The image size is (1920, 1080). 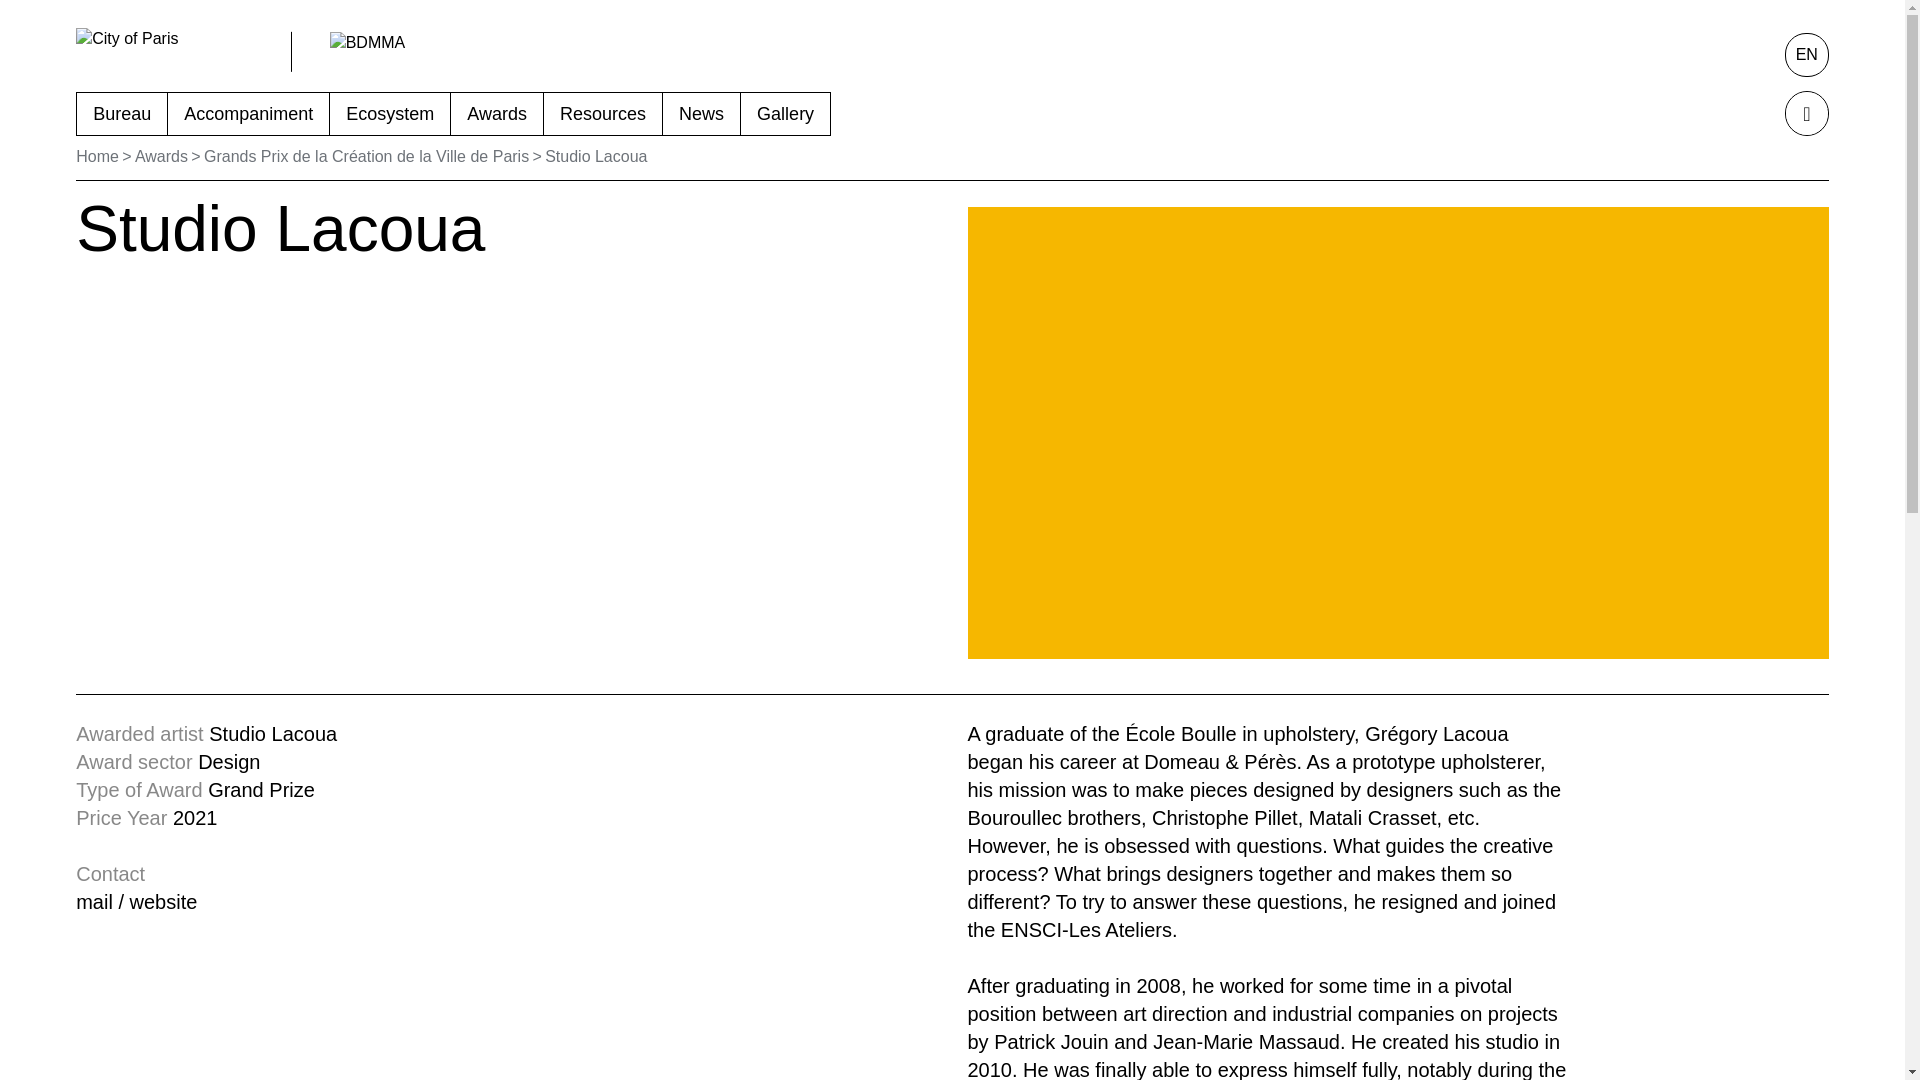 What do you see at coordinates (702, 114) in the screenshot?
I see `News` at bounding box center [702, 114].